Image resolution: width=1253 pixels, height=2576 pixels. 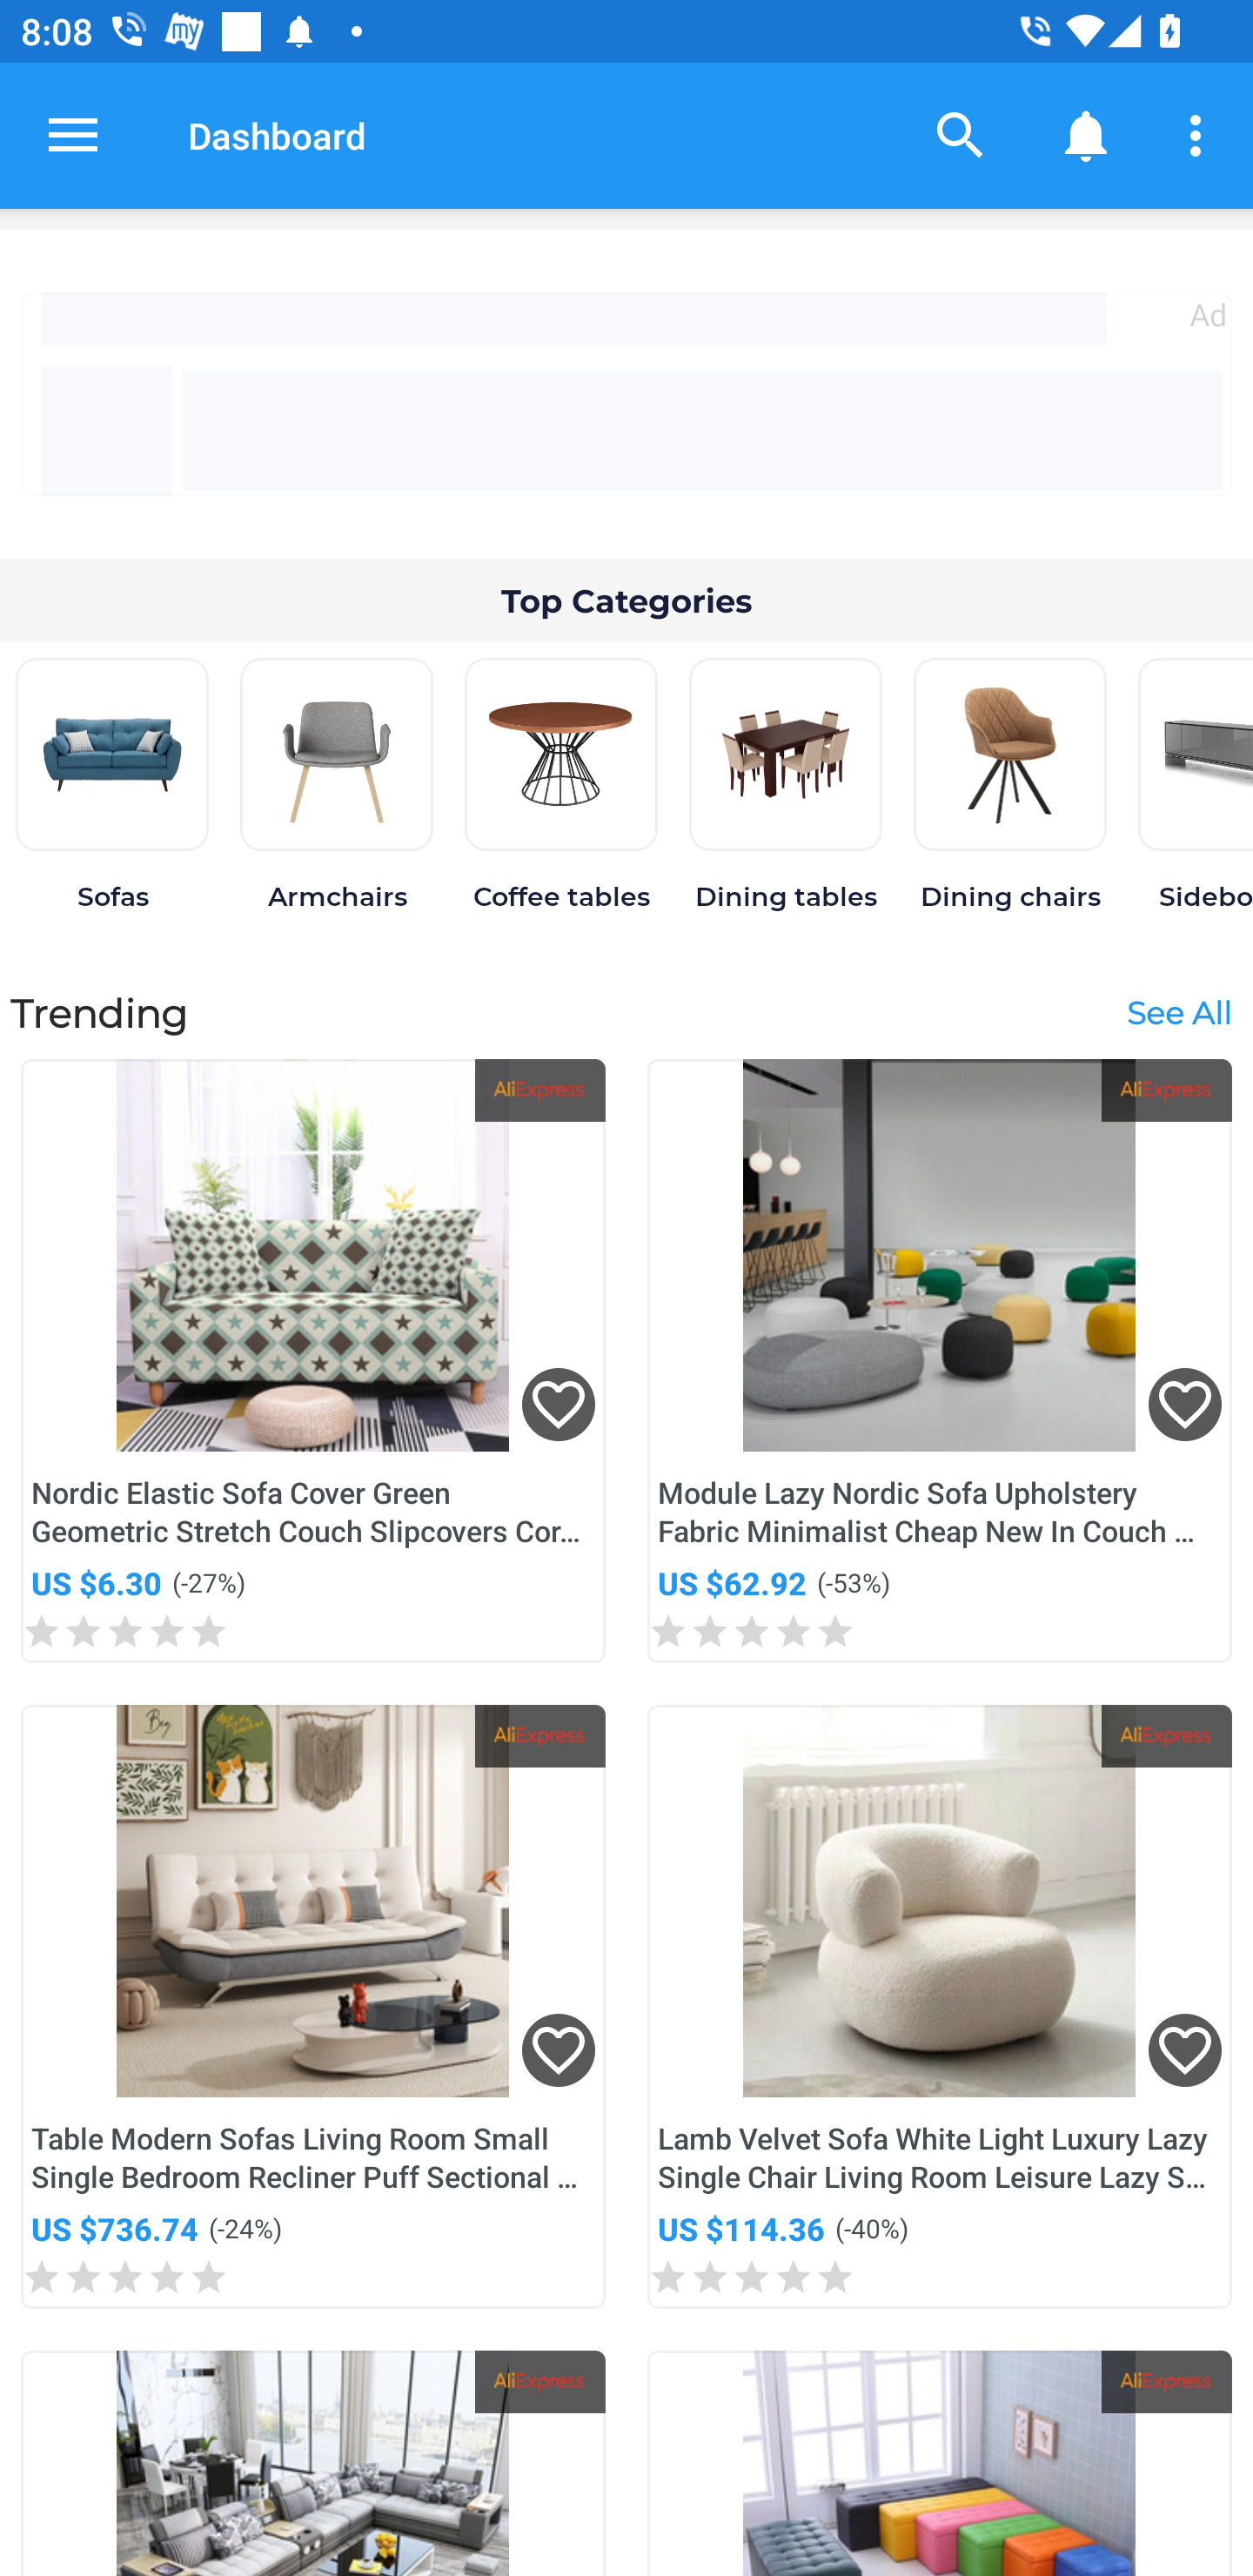 What do you see at coordinates (961, 134) in the screenshot?
I see `Search` at bounding box center [961, 134].